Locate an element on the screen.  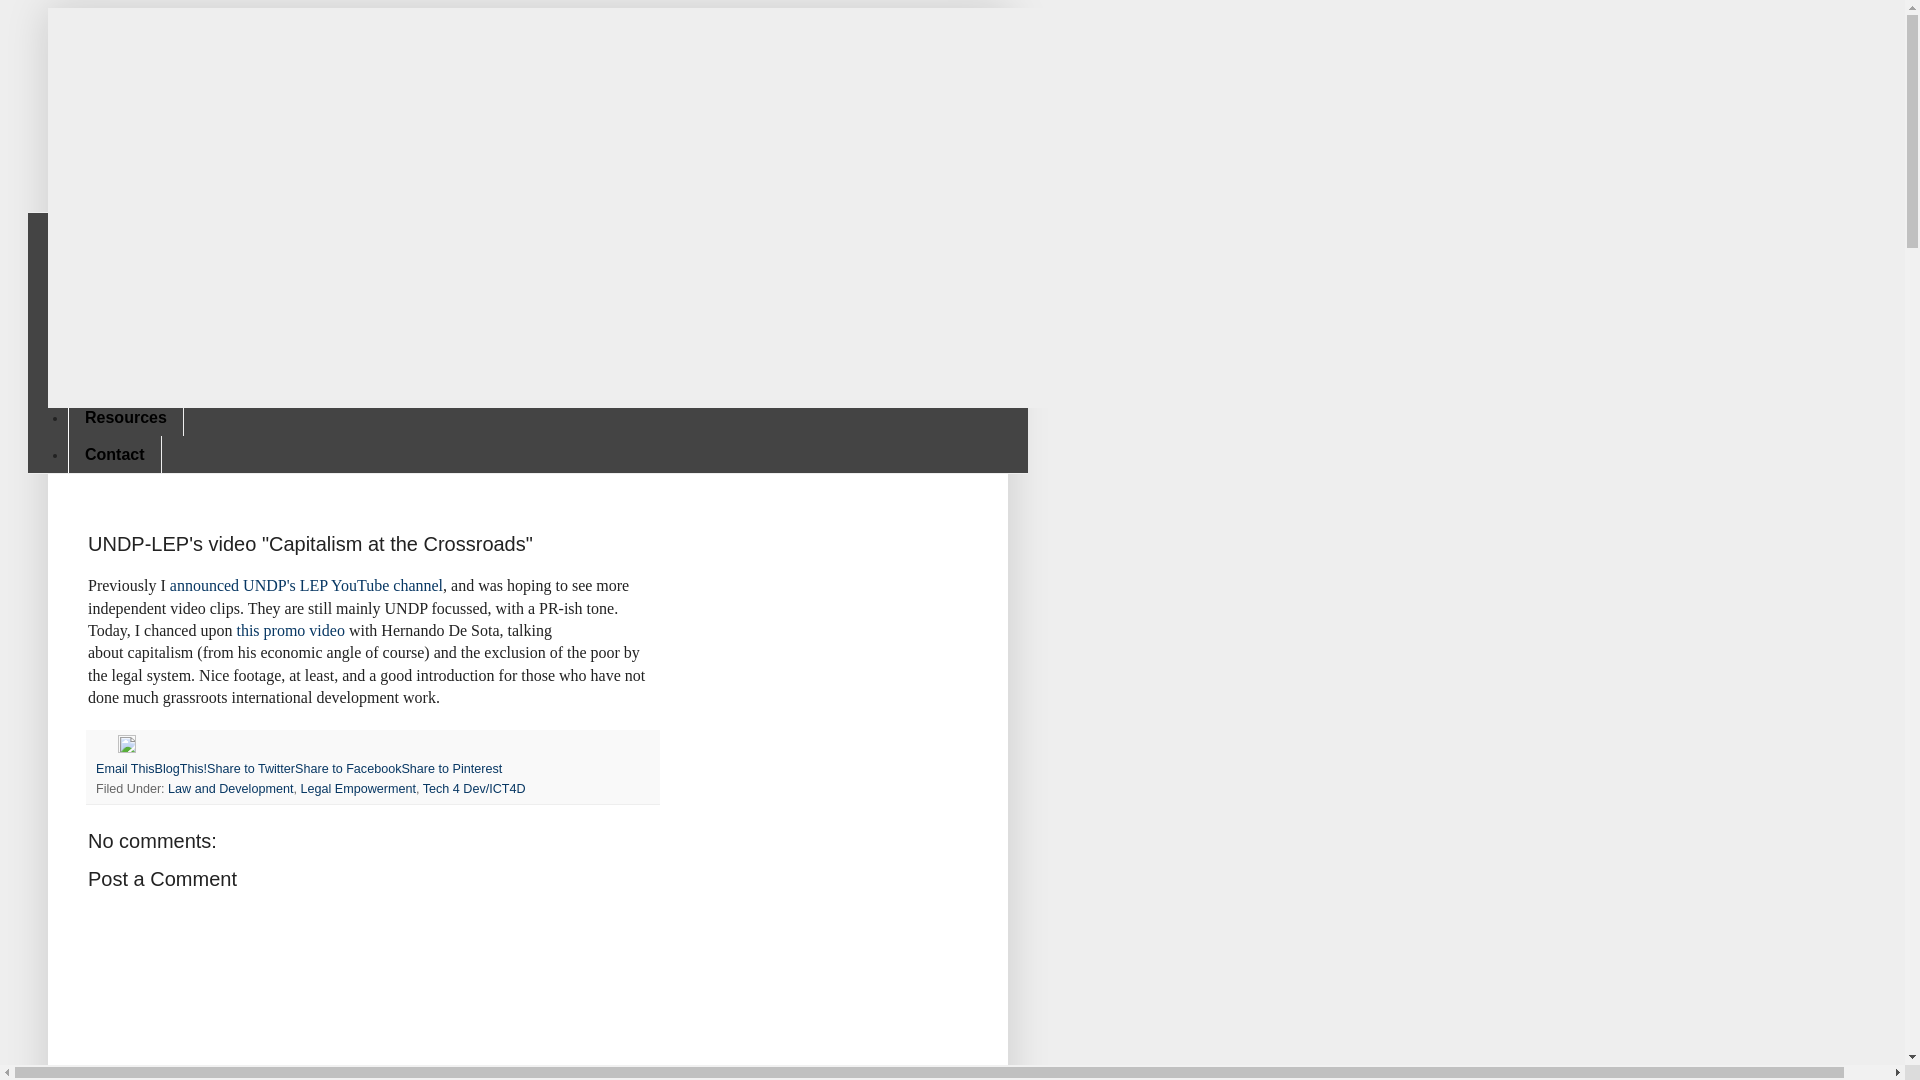
announced UNDP's LEP YouTube channel is located at coordinates (306, 585).